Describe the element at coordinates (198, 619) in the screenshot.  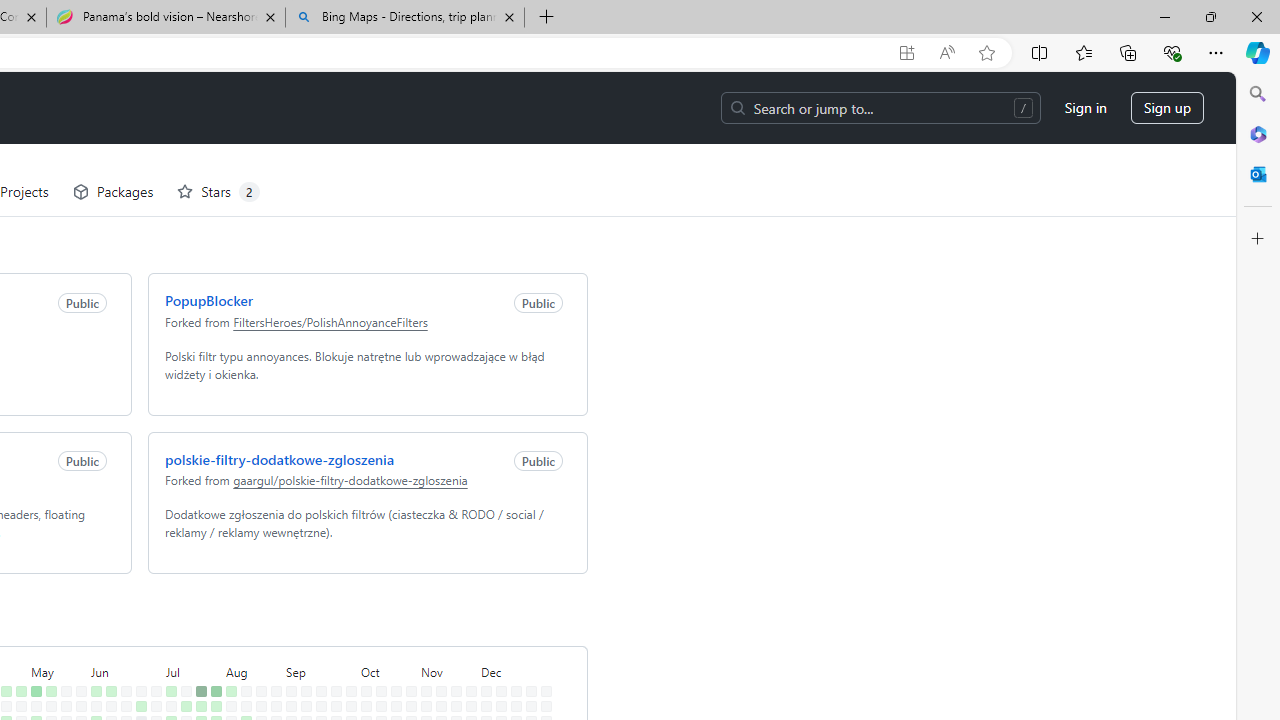
I see `10 contributions on July 21st.` at that location.